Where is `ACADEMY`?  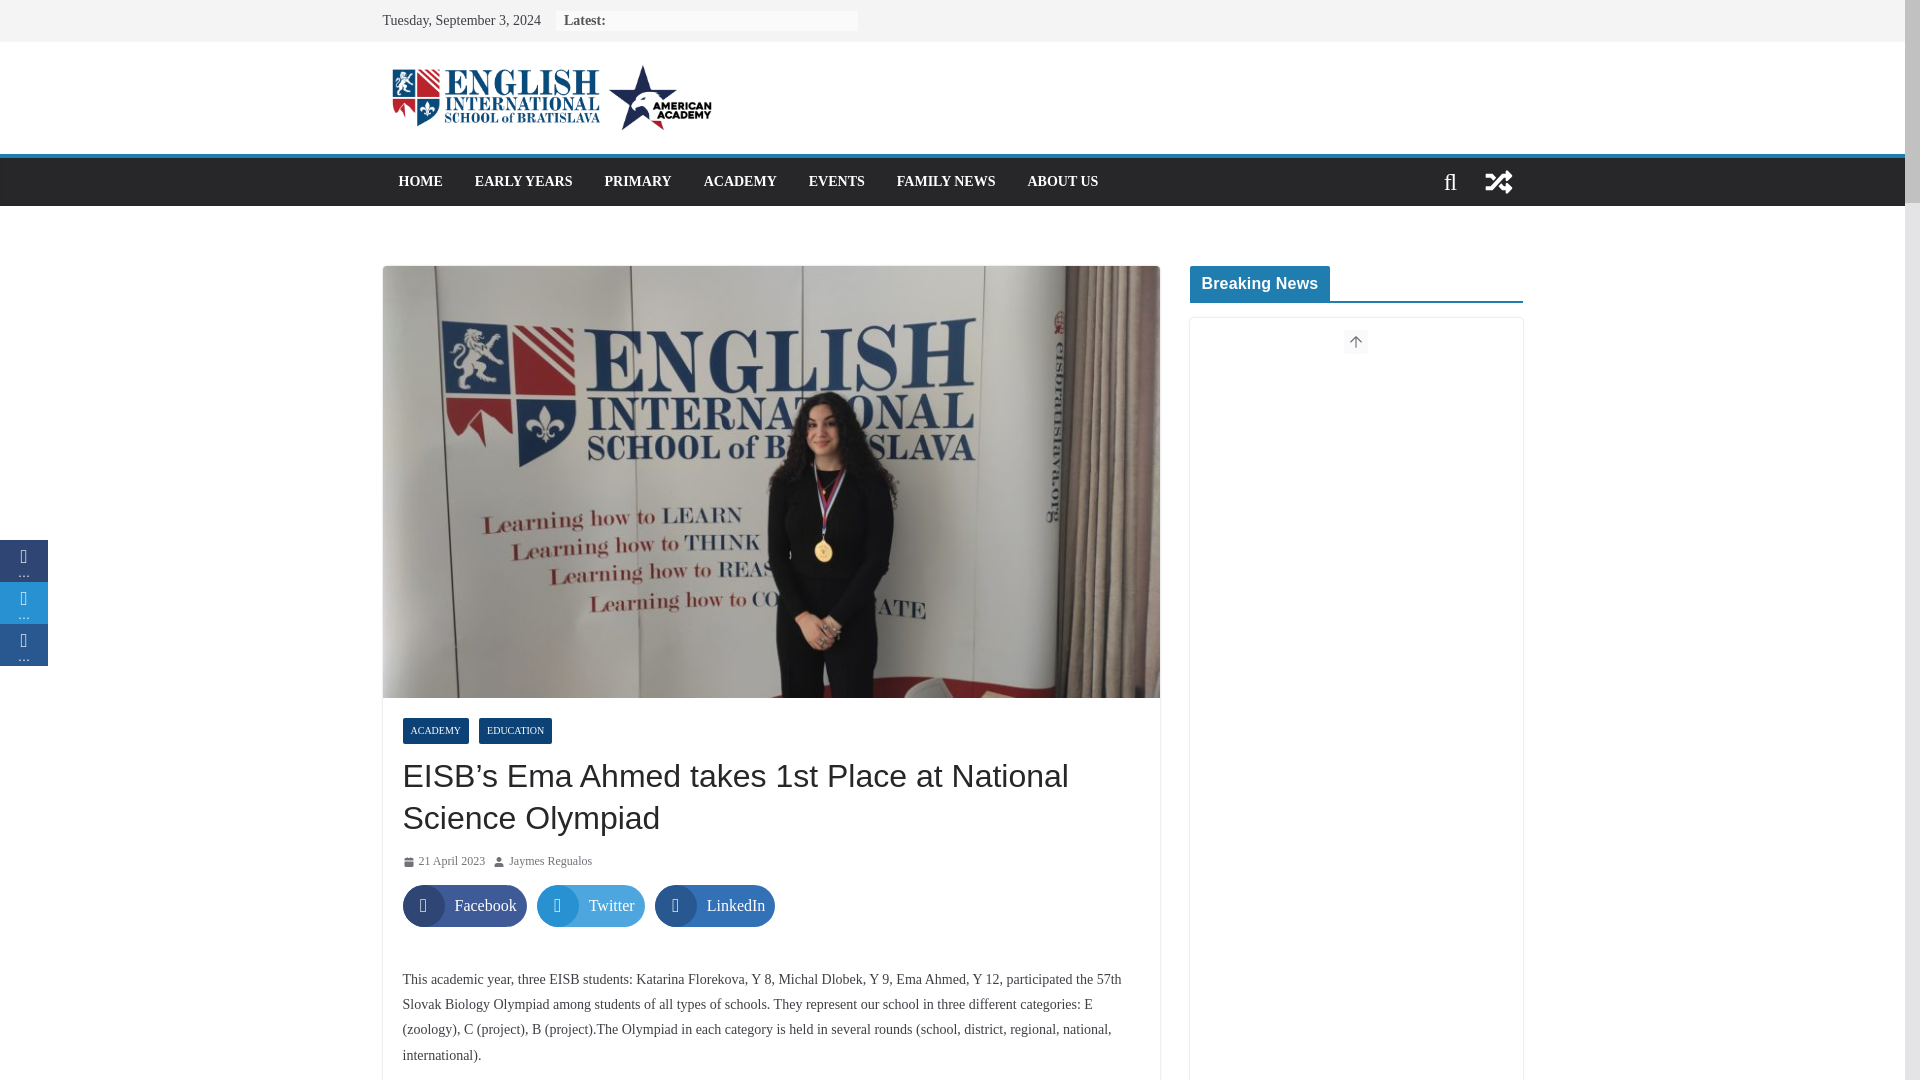
ACADEMY is located at coordinates (740, 182).